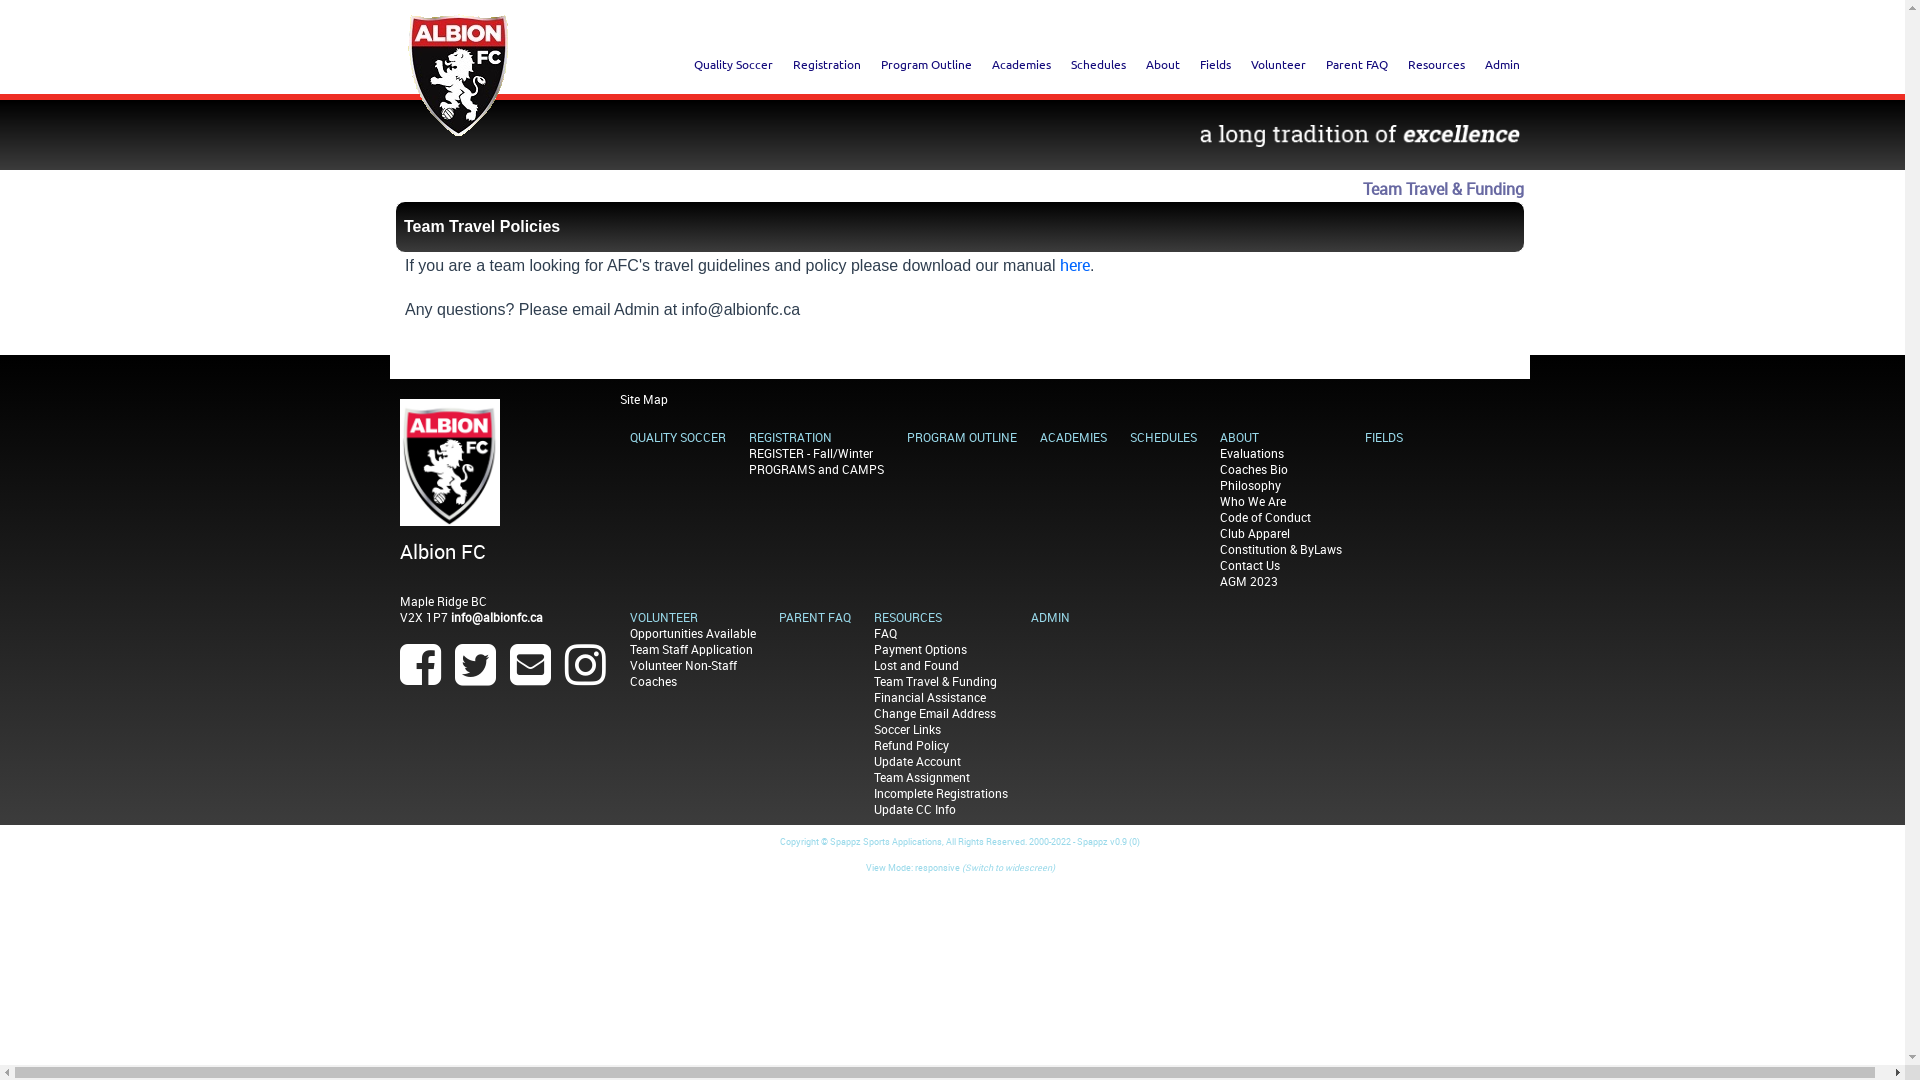 Image resolution: width=1920 pixels, height=1080 pixels. Describe the element at coordinates (1502, 64) in the screenshot. I see `Admin` at that location.